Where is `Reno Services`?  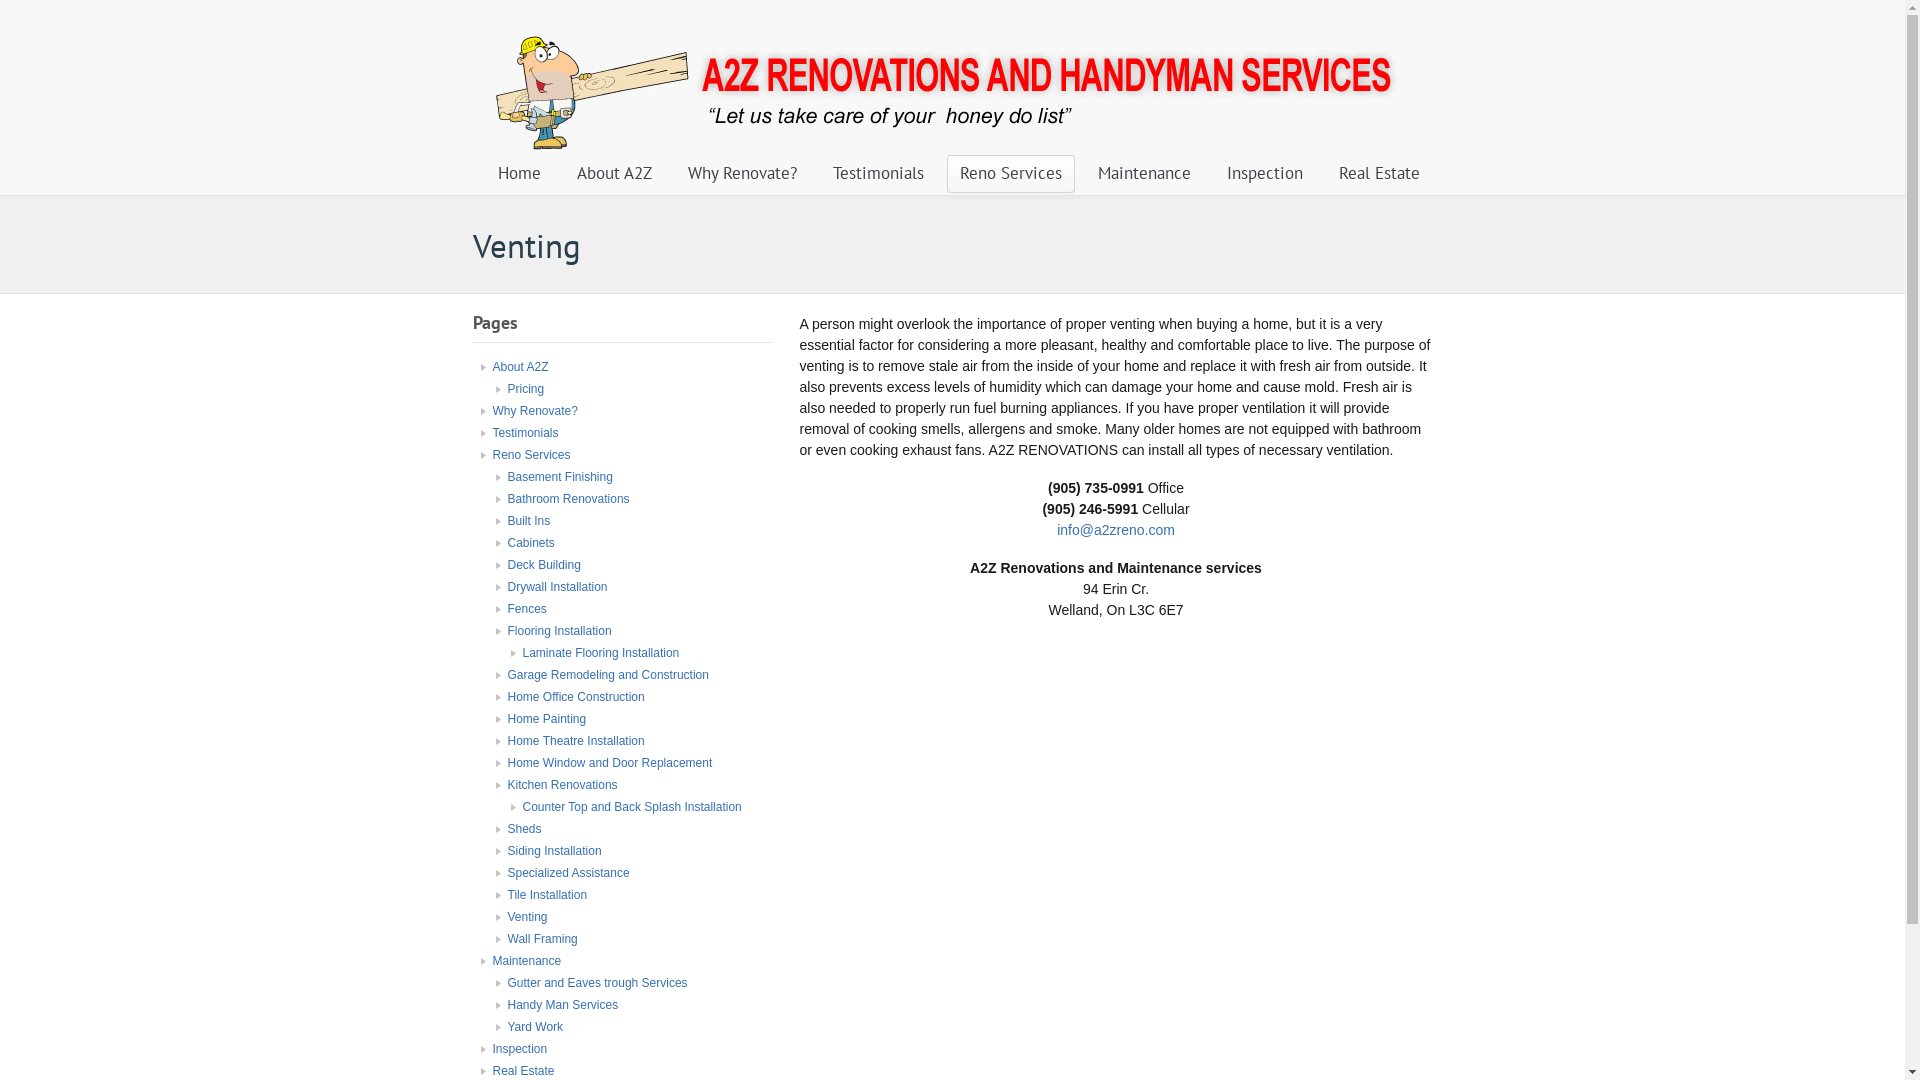 Reno Services is located at coordinates (530, 455).